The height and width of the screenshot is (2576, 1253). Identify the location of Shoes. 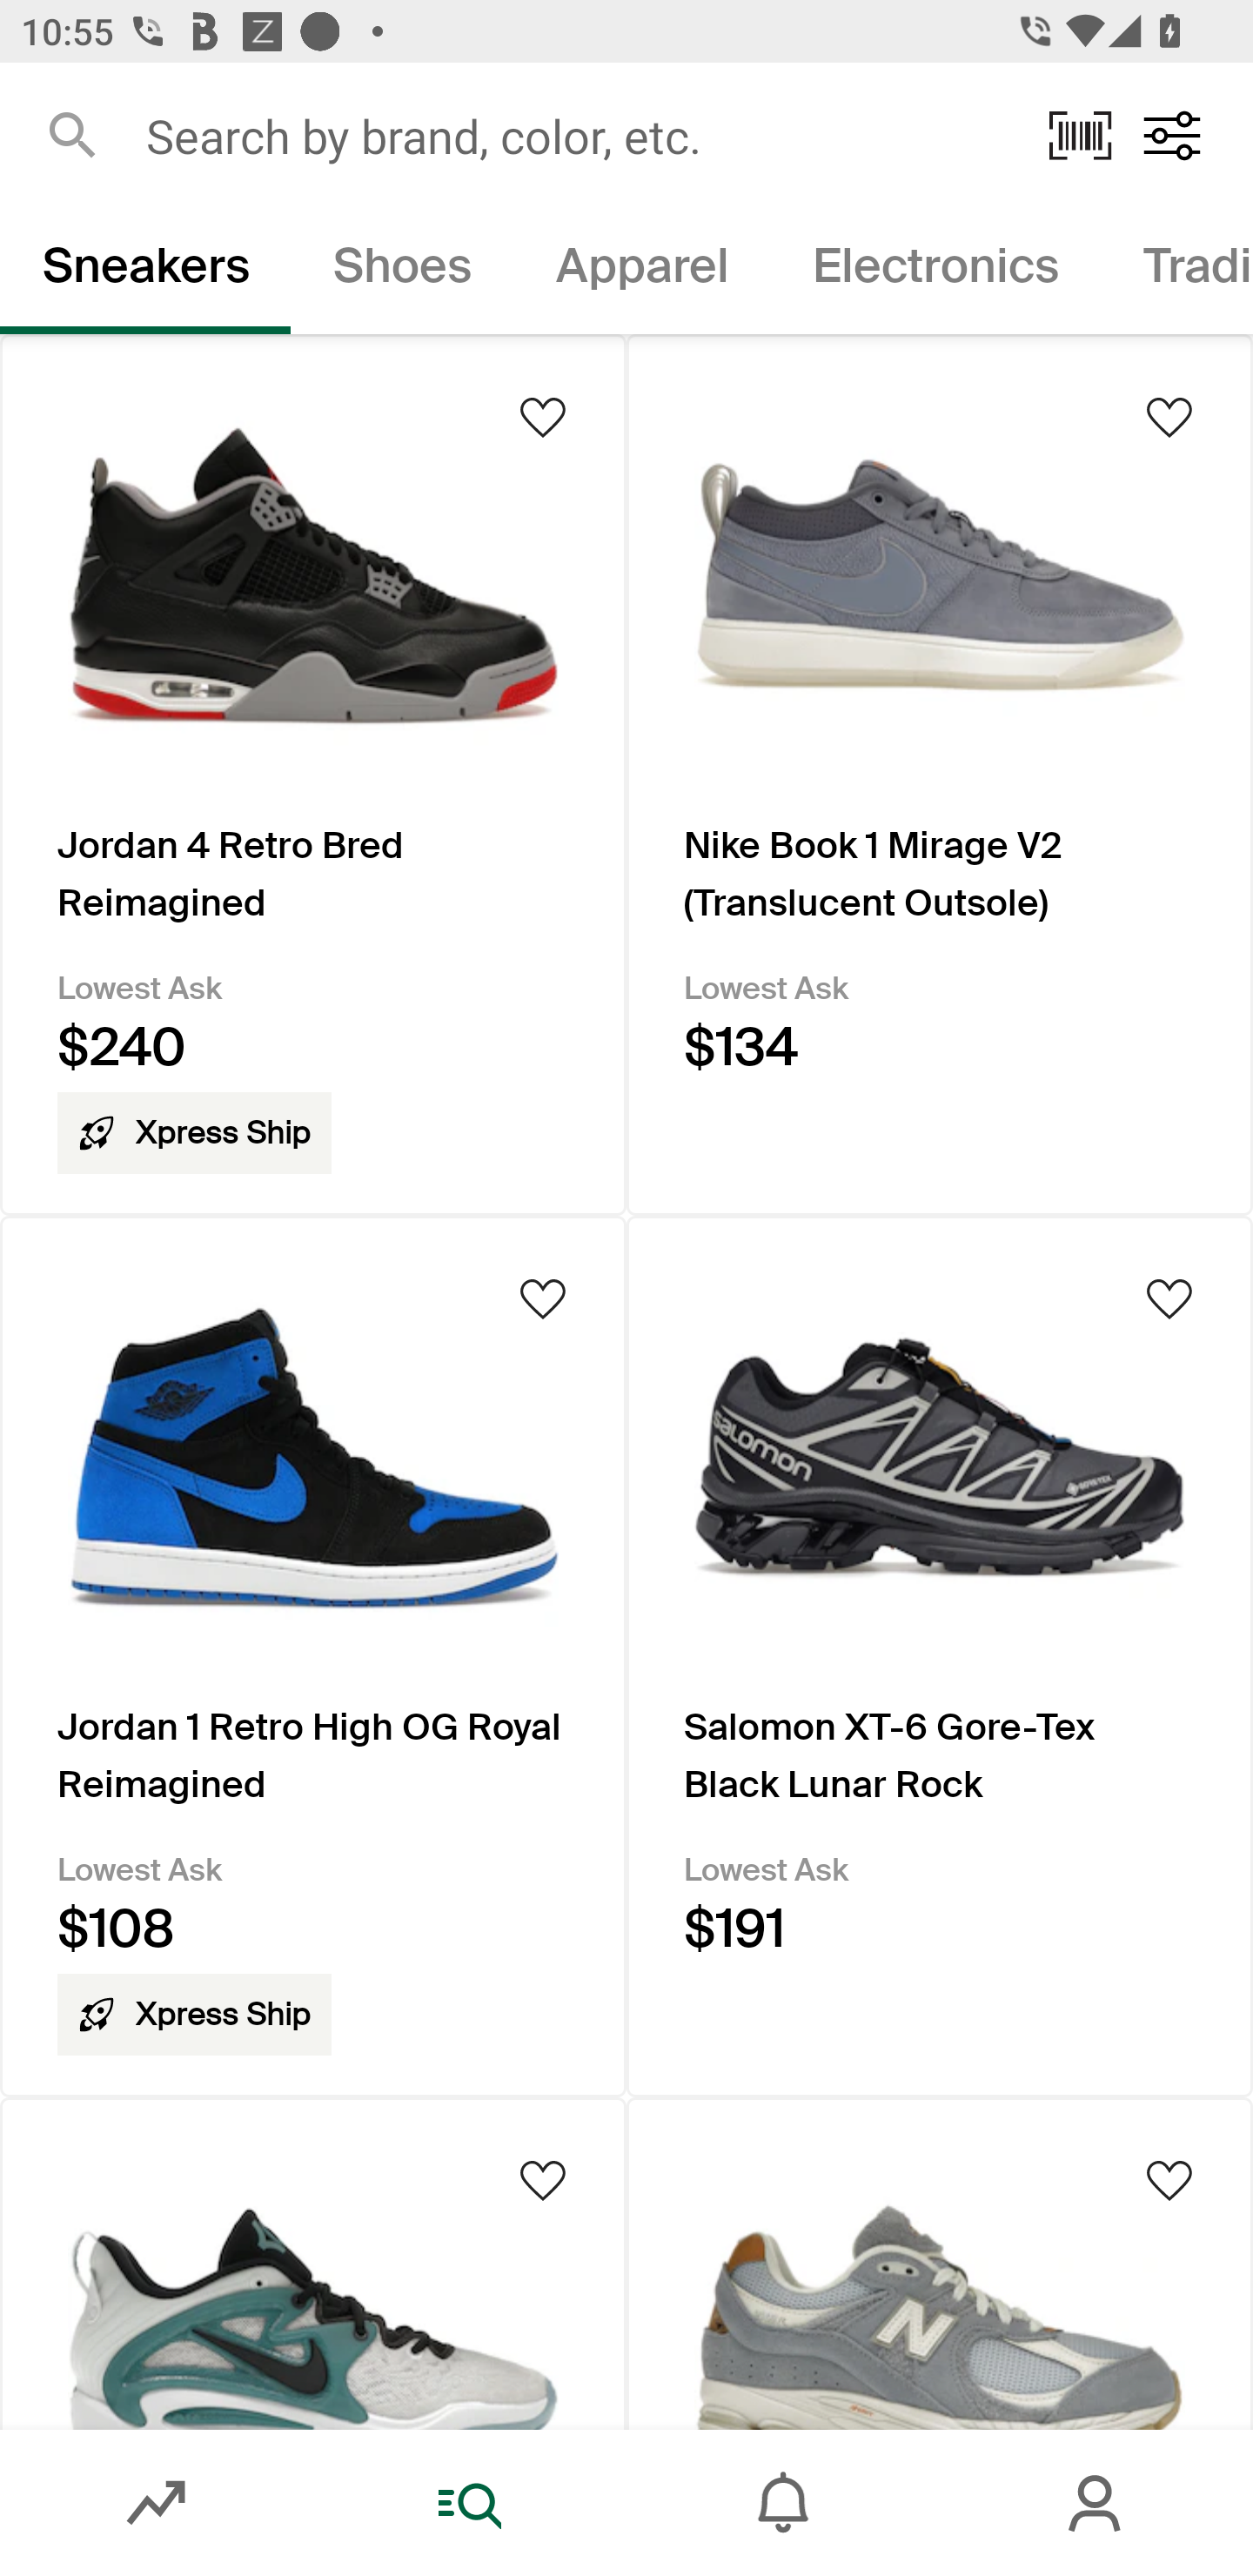
(402, 272).